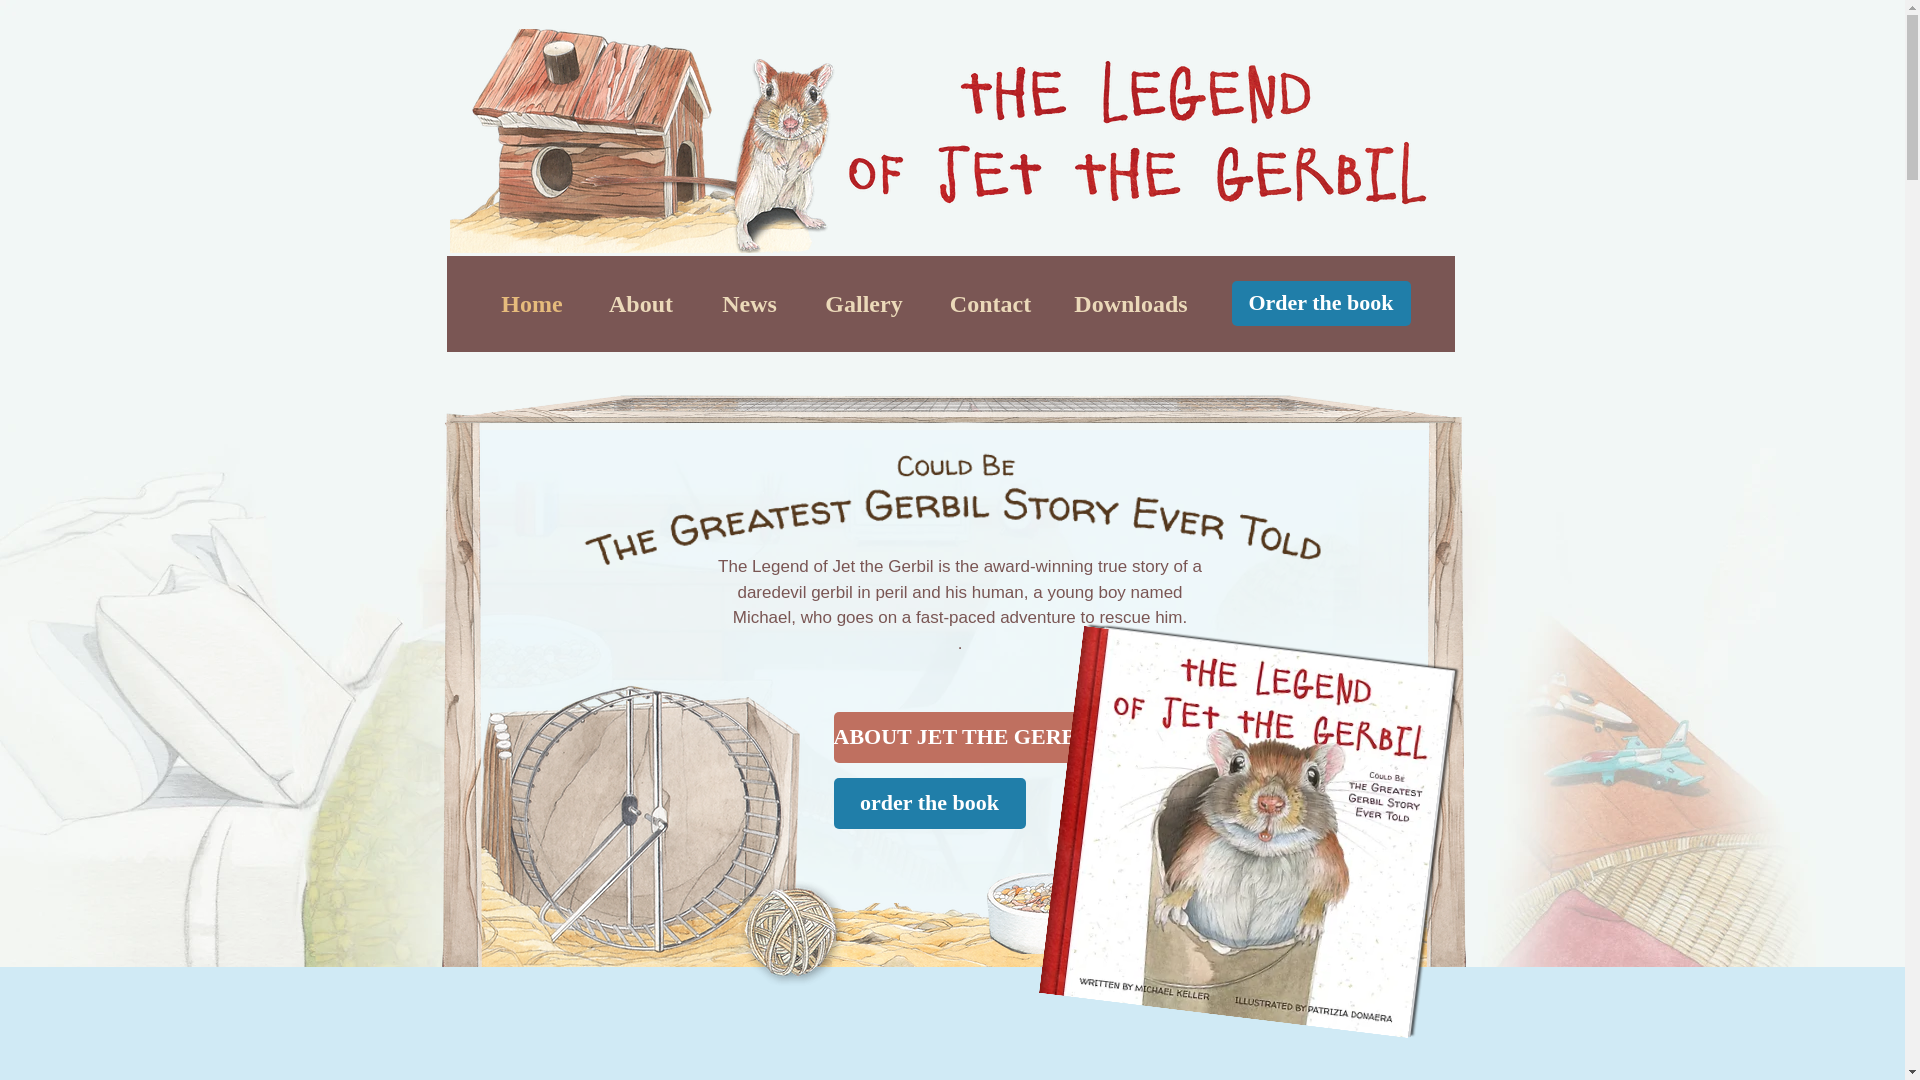 Image resolution: width=1920 pixels, height=1080 pixels. What do you see at coordinates (966, 736) in the screenshot?
I see `ABOUT JET THE GERBIL` at bounding box center [966, 736].